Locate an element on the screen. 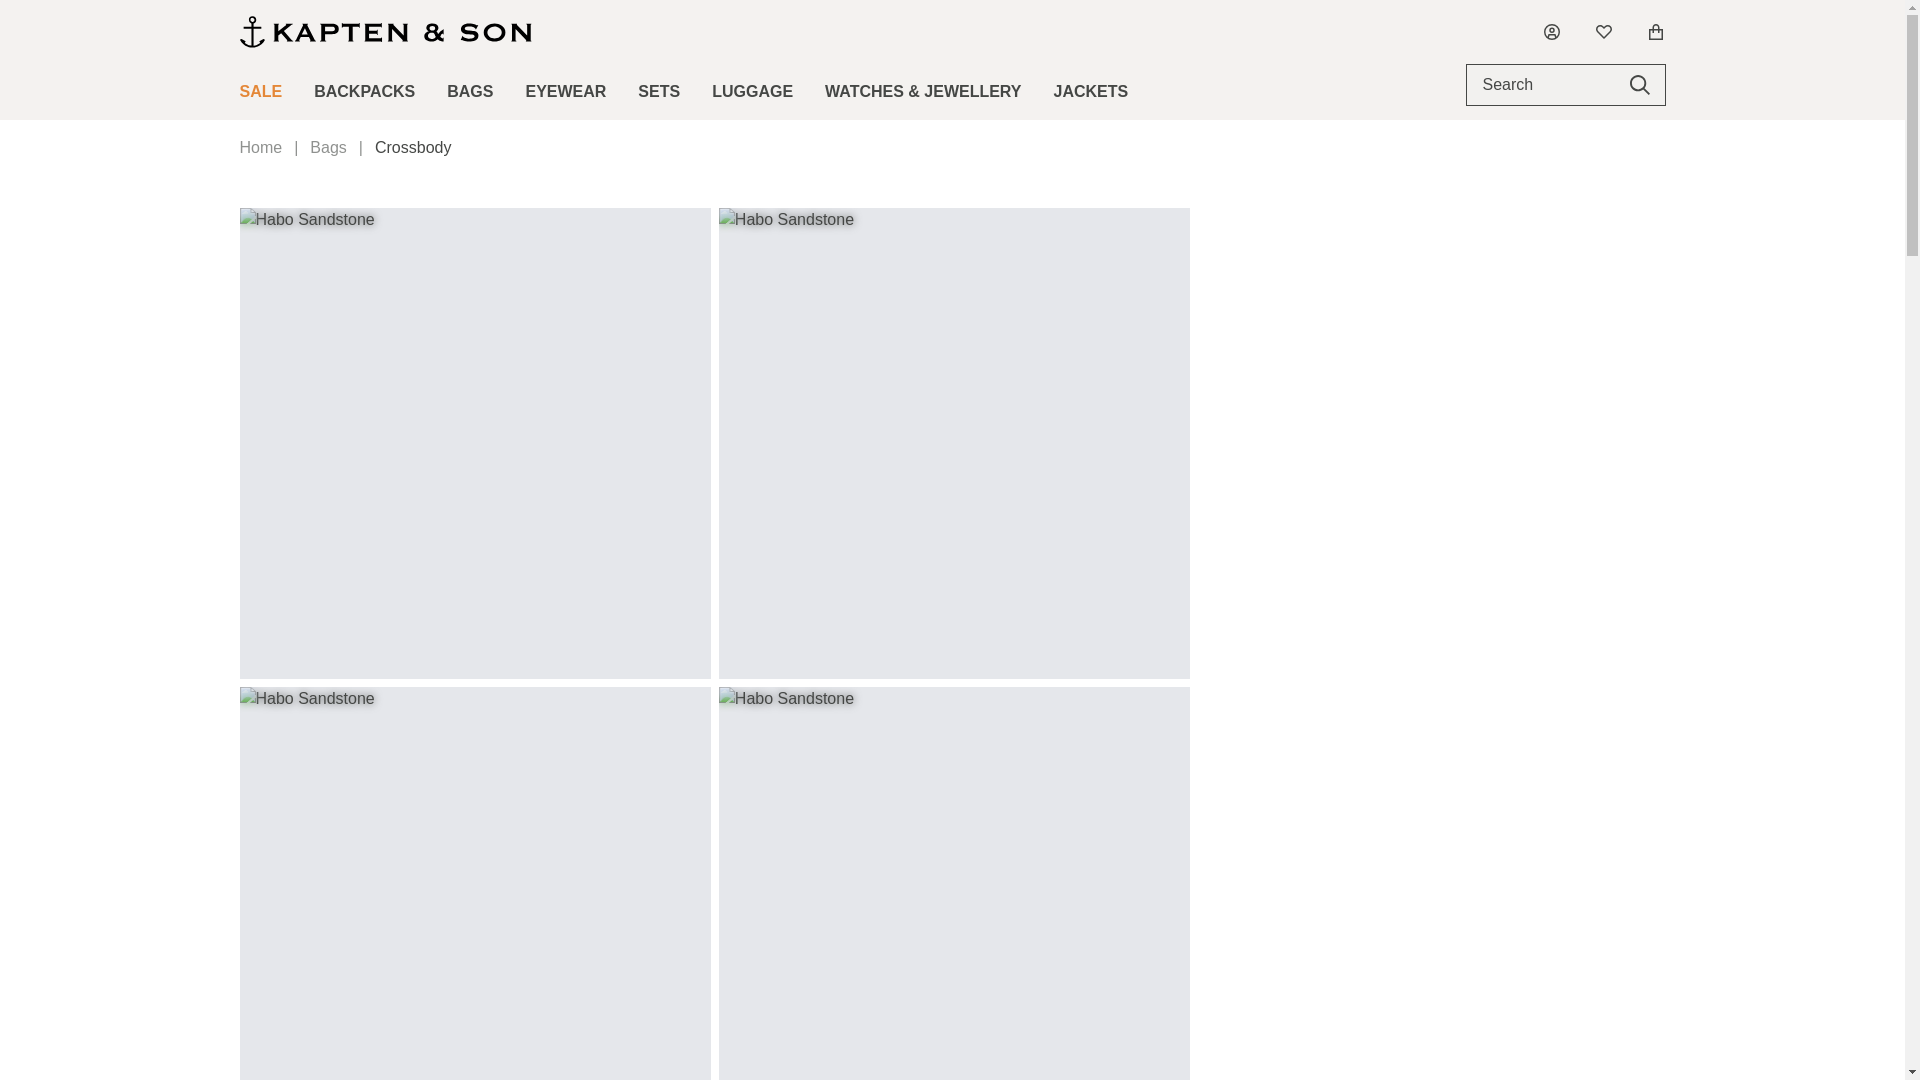  LUGGAGE is located at coordinates (752, 91).